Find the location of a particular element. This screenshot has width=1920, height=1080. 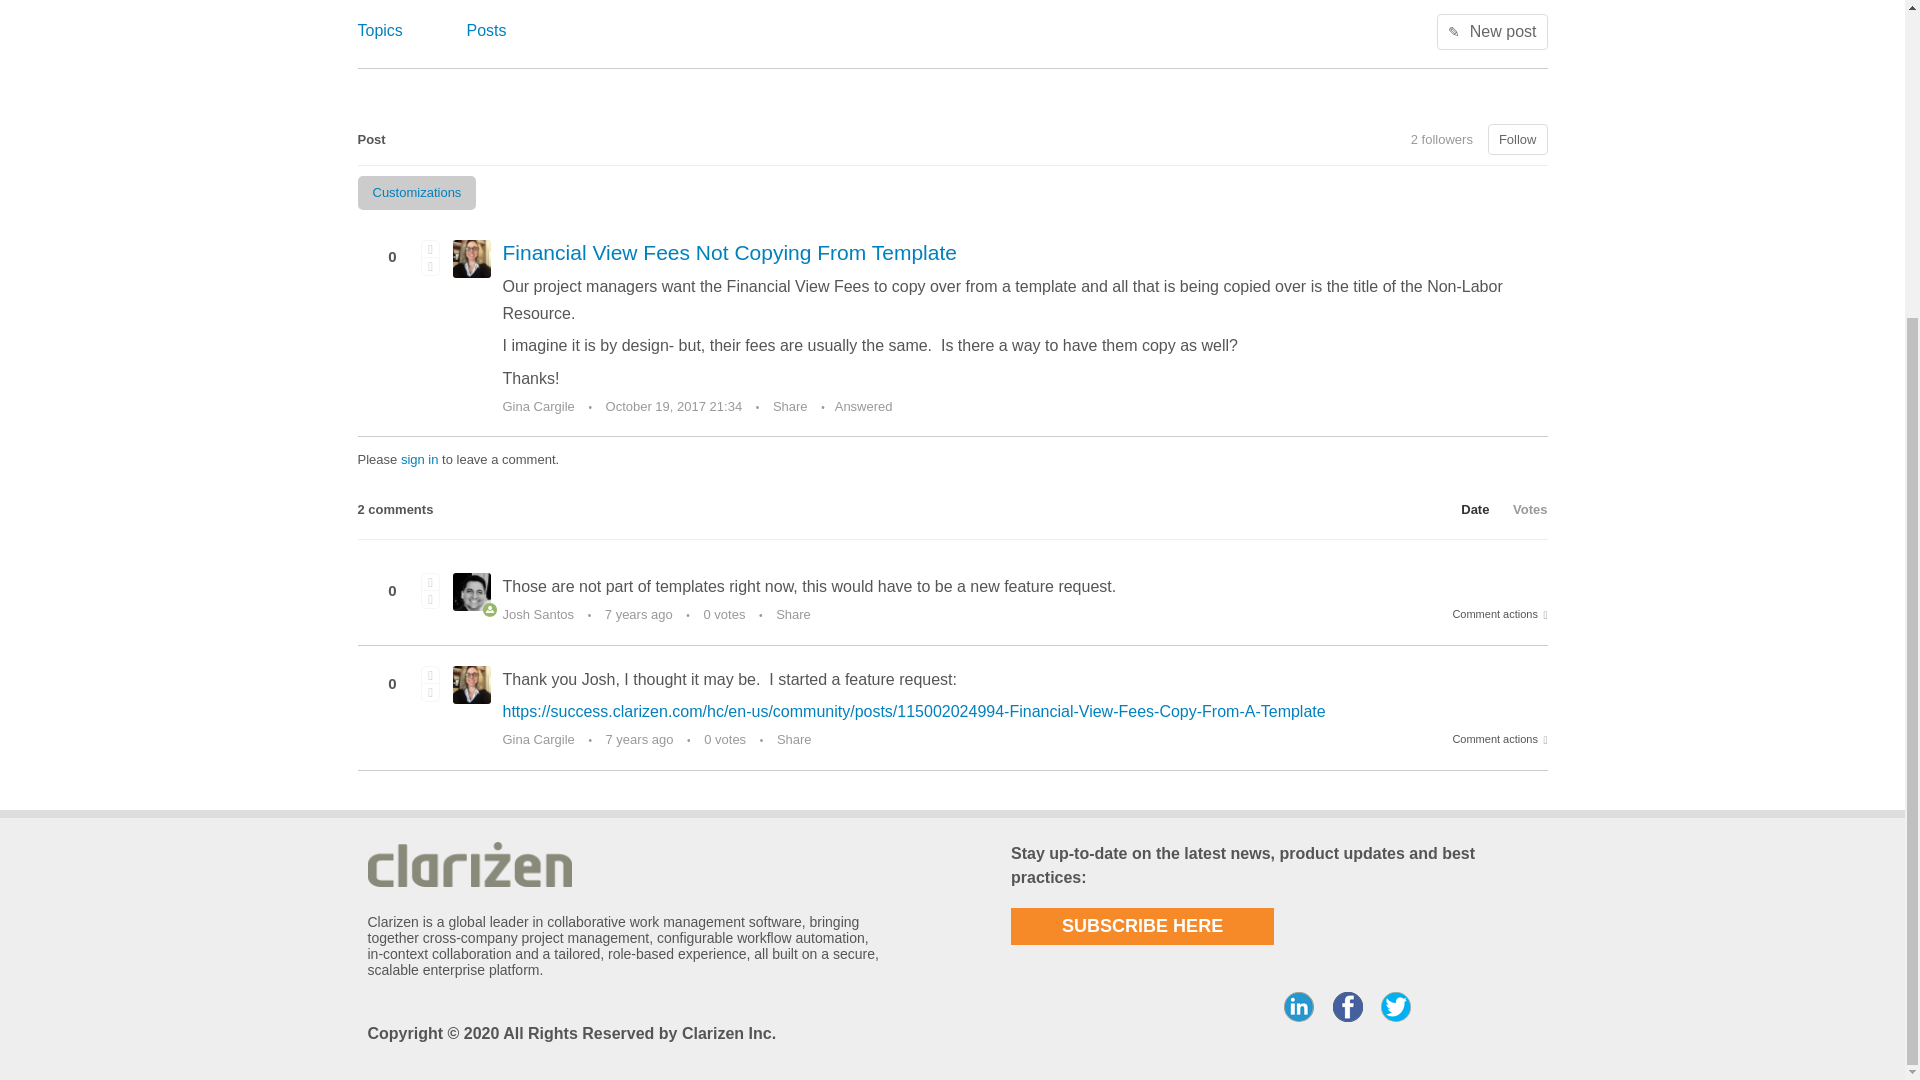

No is located at coordinates (430, 266).